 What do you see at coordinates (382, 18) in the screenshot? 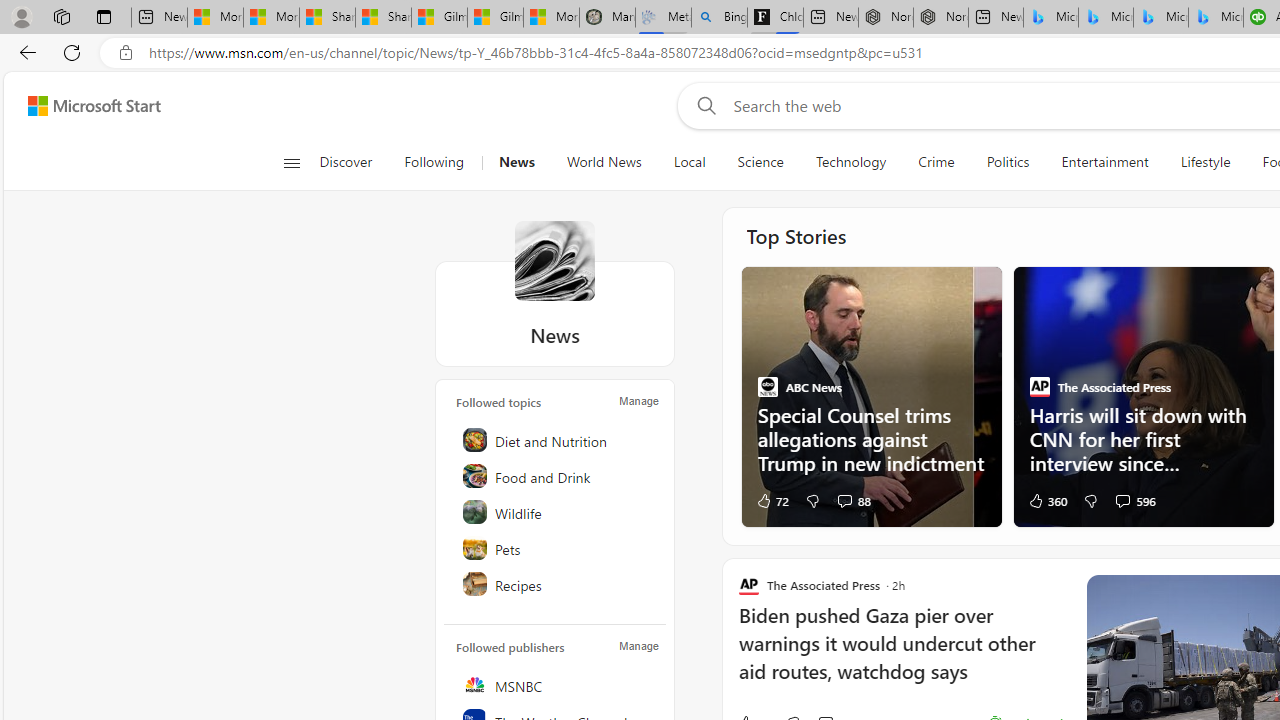
I see `Shanghai, China weather forecast | Microsoft Weather` at bounding box center [382, 18].